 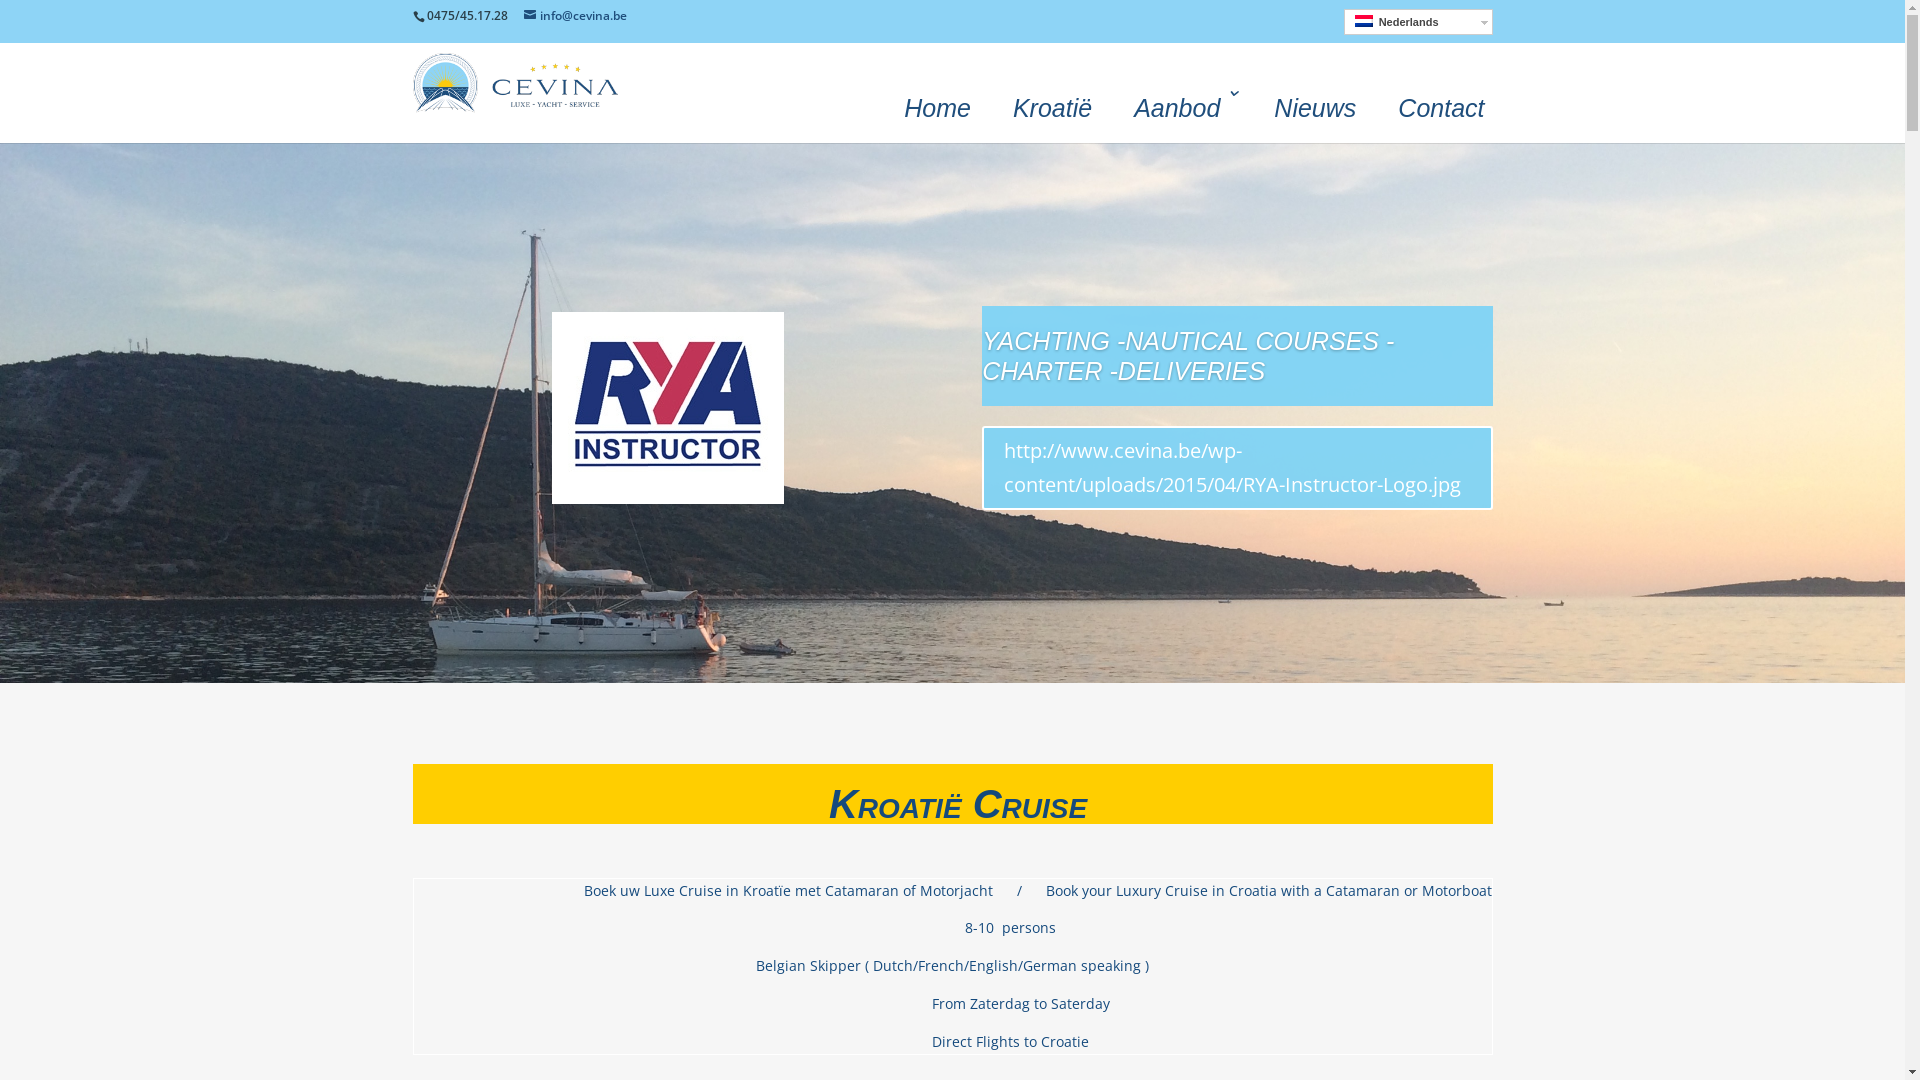 I want to click on info@cevina.be, so click(x=576, y=16).